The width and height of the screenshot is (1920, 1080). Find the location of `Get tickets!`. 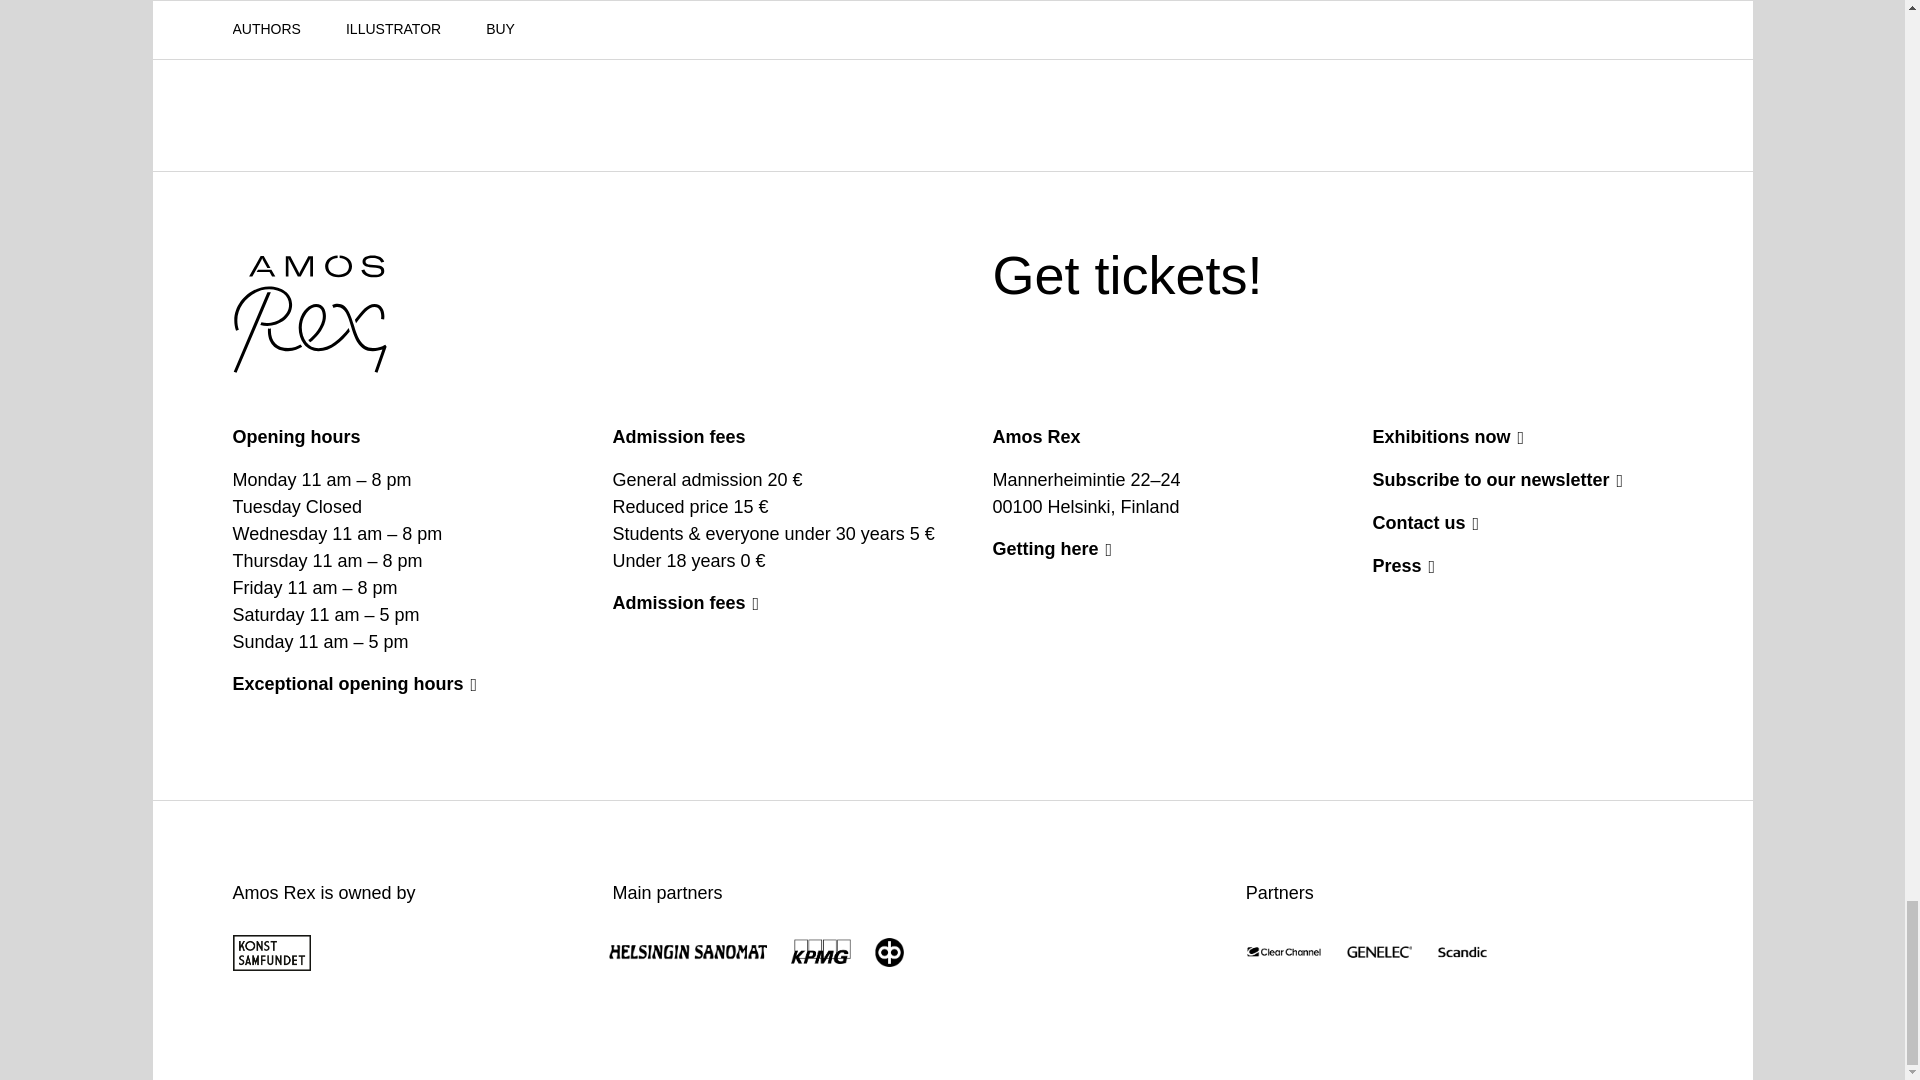

Get tickets! is located at coordinates (382, 683).